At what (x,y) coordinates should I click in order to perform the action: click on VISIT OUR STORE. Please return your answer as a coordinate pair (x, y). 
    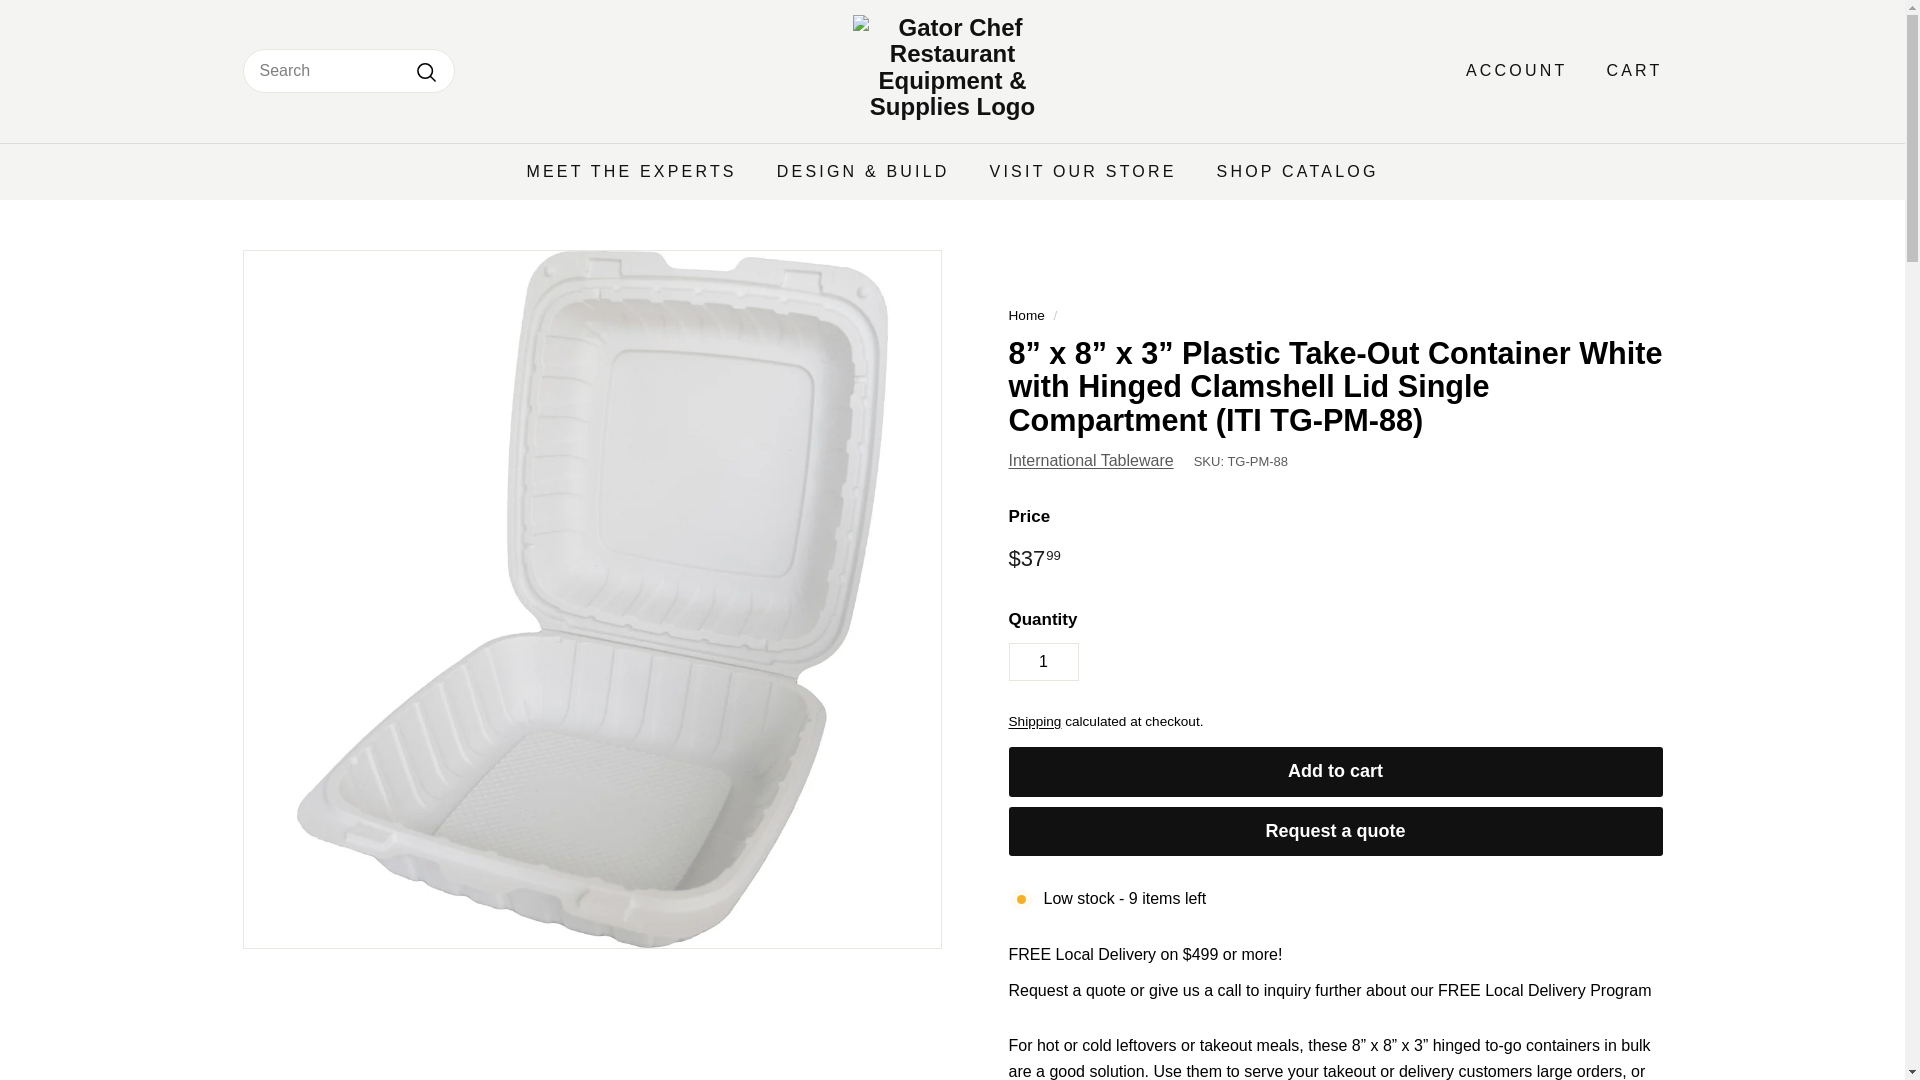
    Looking at the image, I should click on (1082, 170).